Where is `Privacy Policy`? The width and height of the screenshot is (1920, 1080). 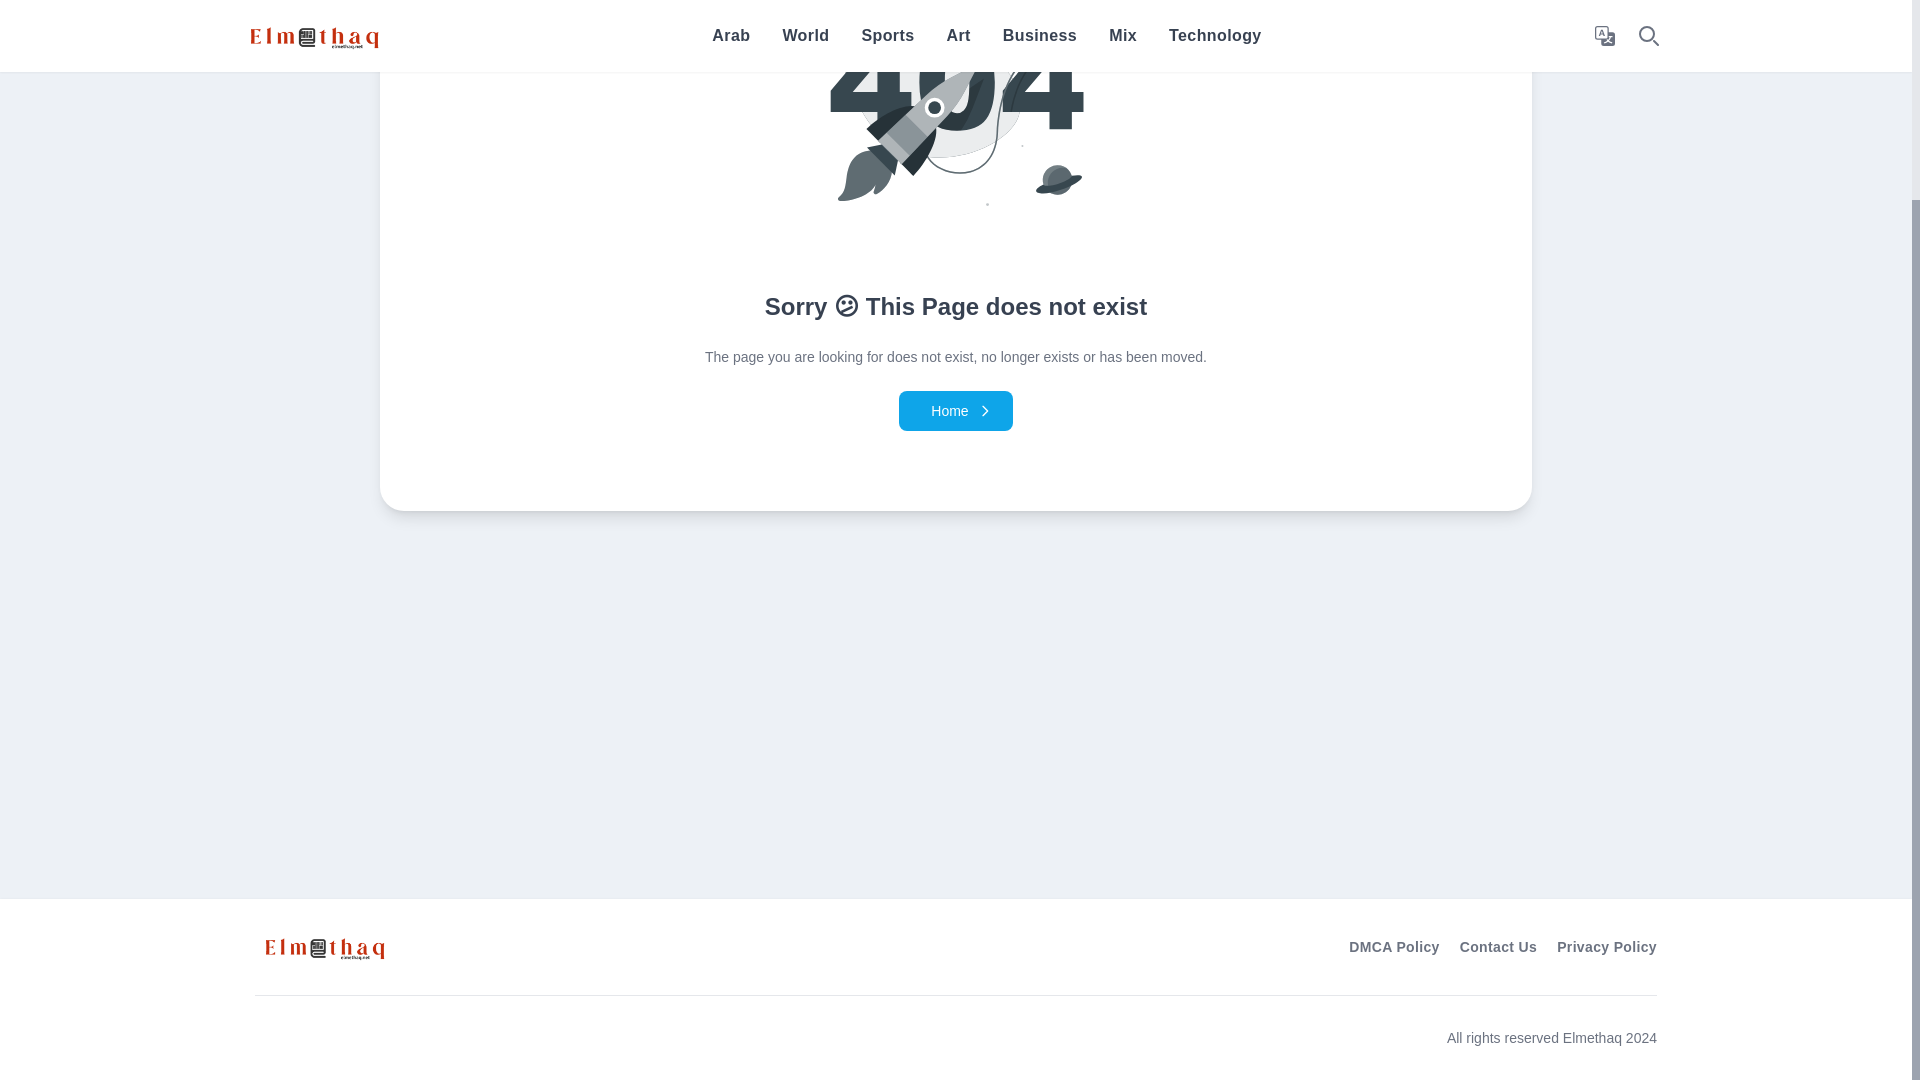
Privacy Policy is located at coordinates (1606, 946).